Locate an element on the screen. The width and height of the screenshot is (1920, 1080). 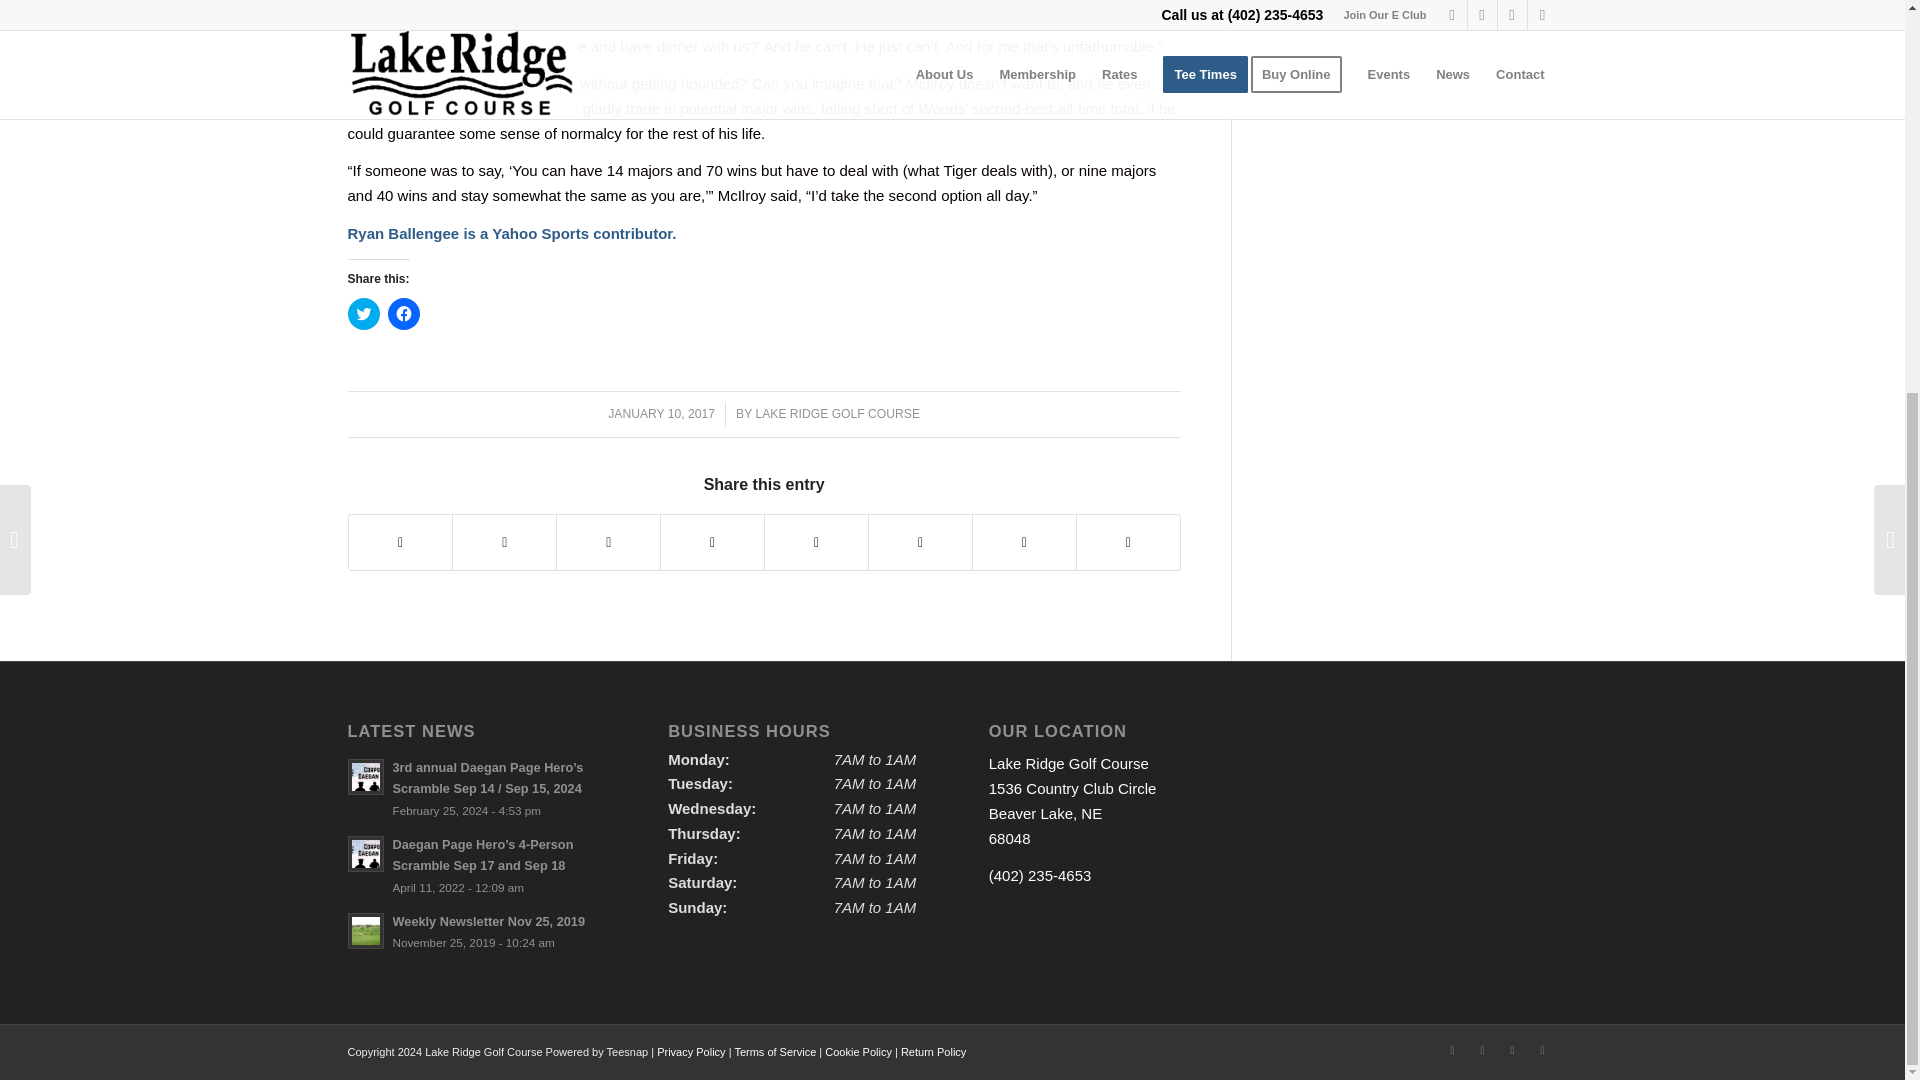
Posts by Lake Ridge Golf Course is located at coordinates (836, 414).